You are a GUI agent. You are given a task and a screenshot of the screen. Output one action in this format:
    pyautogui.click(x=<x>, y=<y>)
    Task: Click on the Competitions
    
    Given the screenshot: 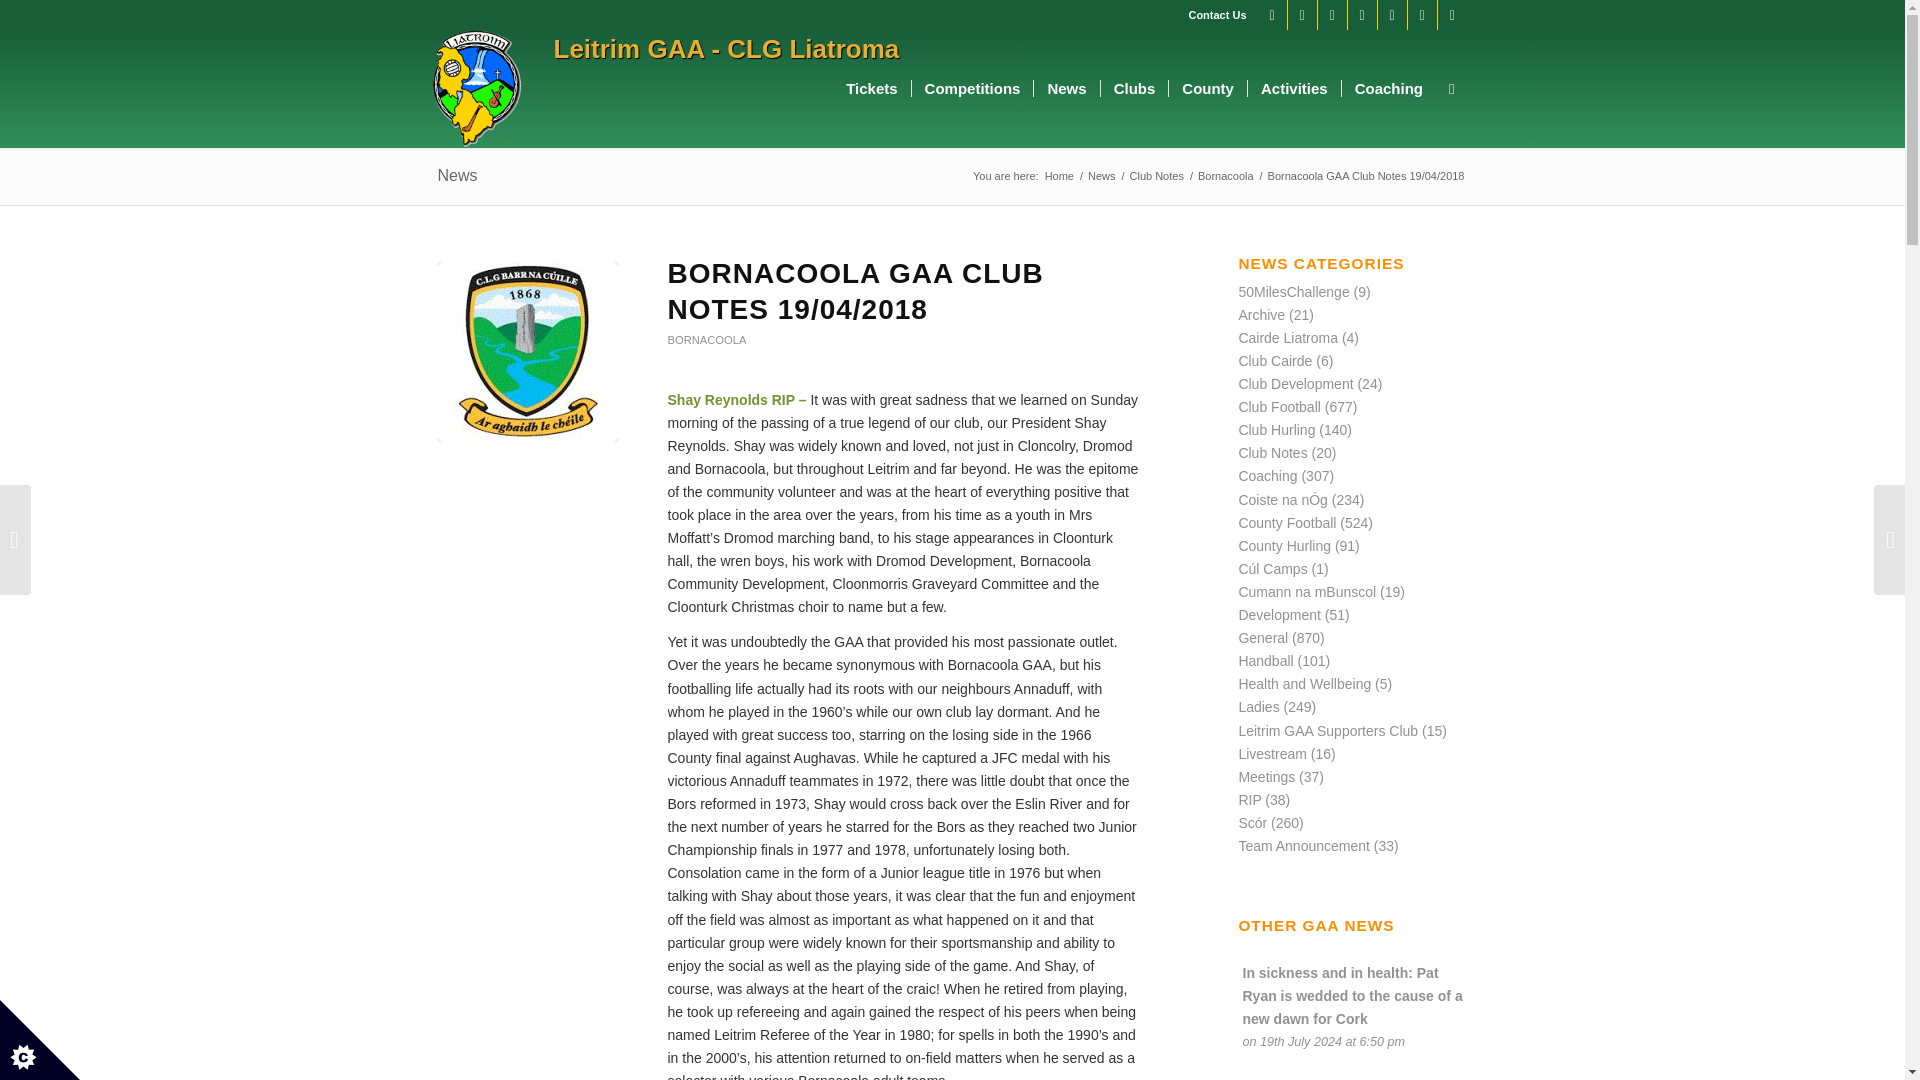 What is the action you would take?
    pyautogui.click(x=972, y=88)
    